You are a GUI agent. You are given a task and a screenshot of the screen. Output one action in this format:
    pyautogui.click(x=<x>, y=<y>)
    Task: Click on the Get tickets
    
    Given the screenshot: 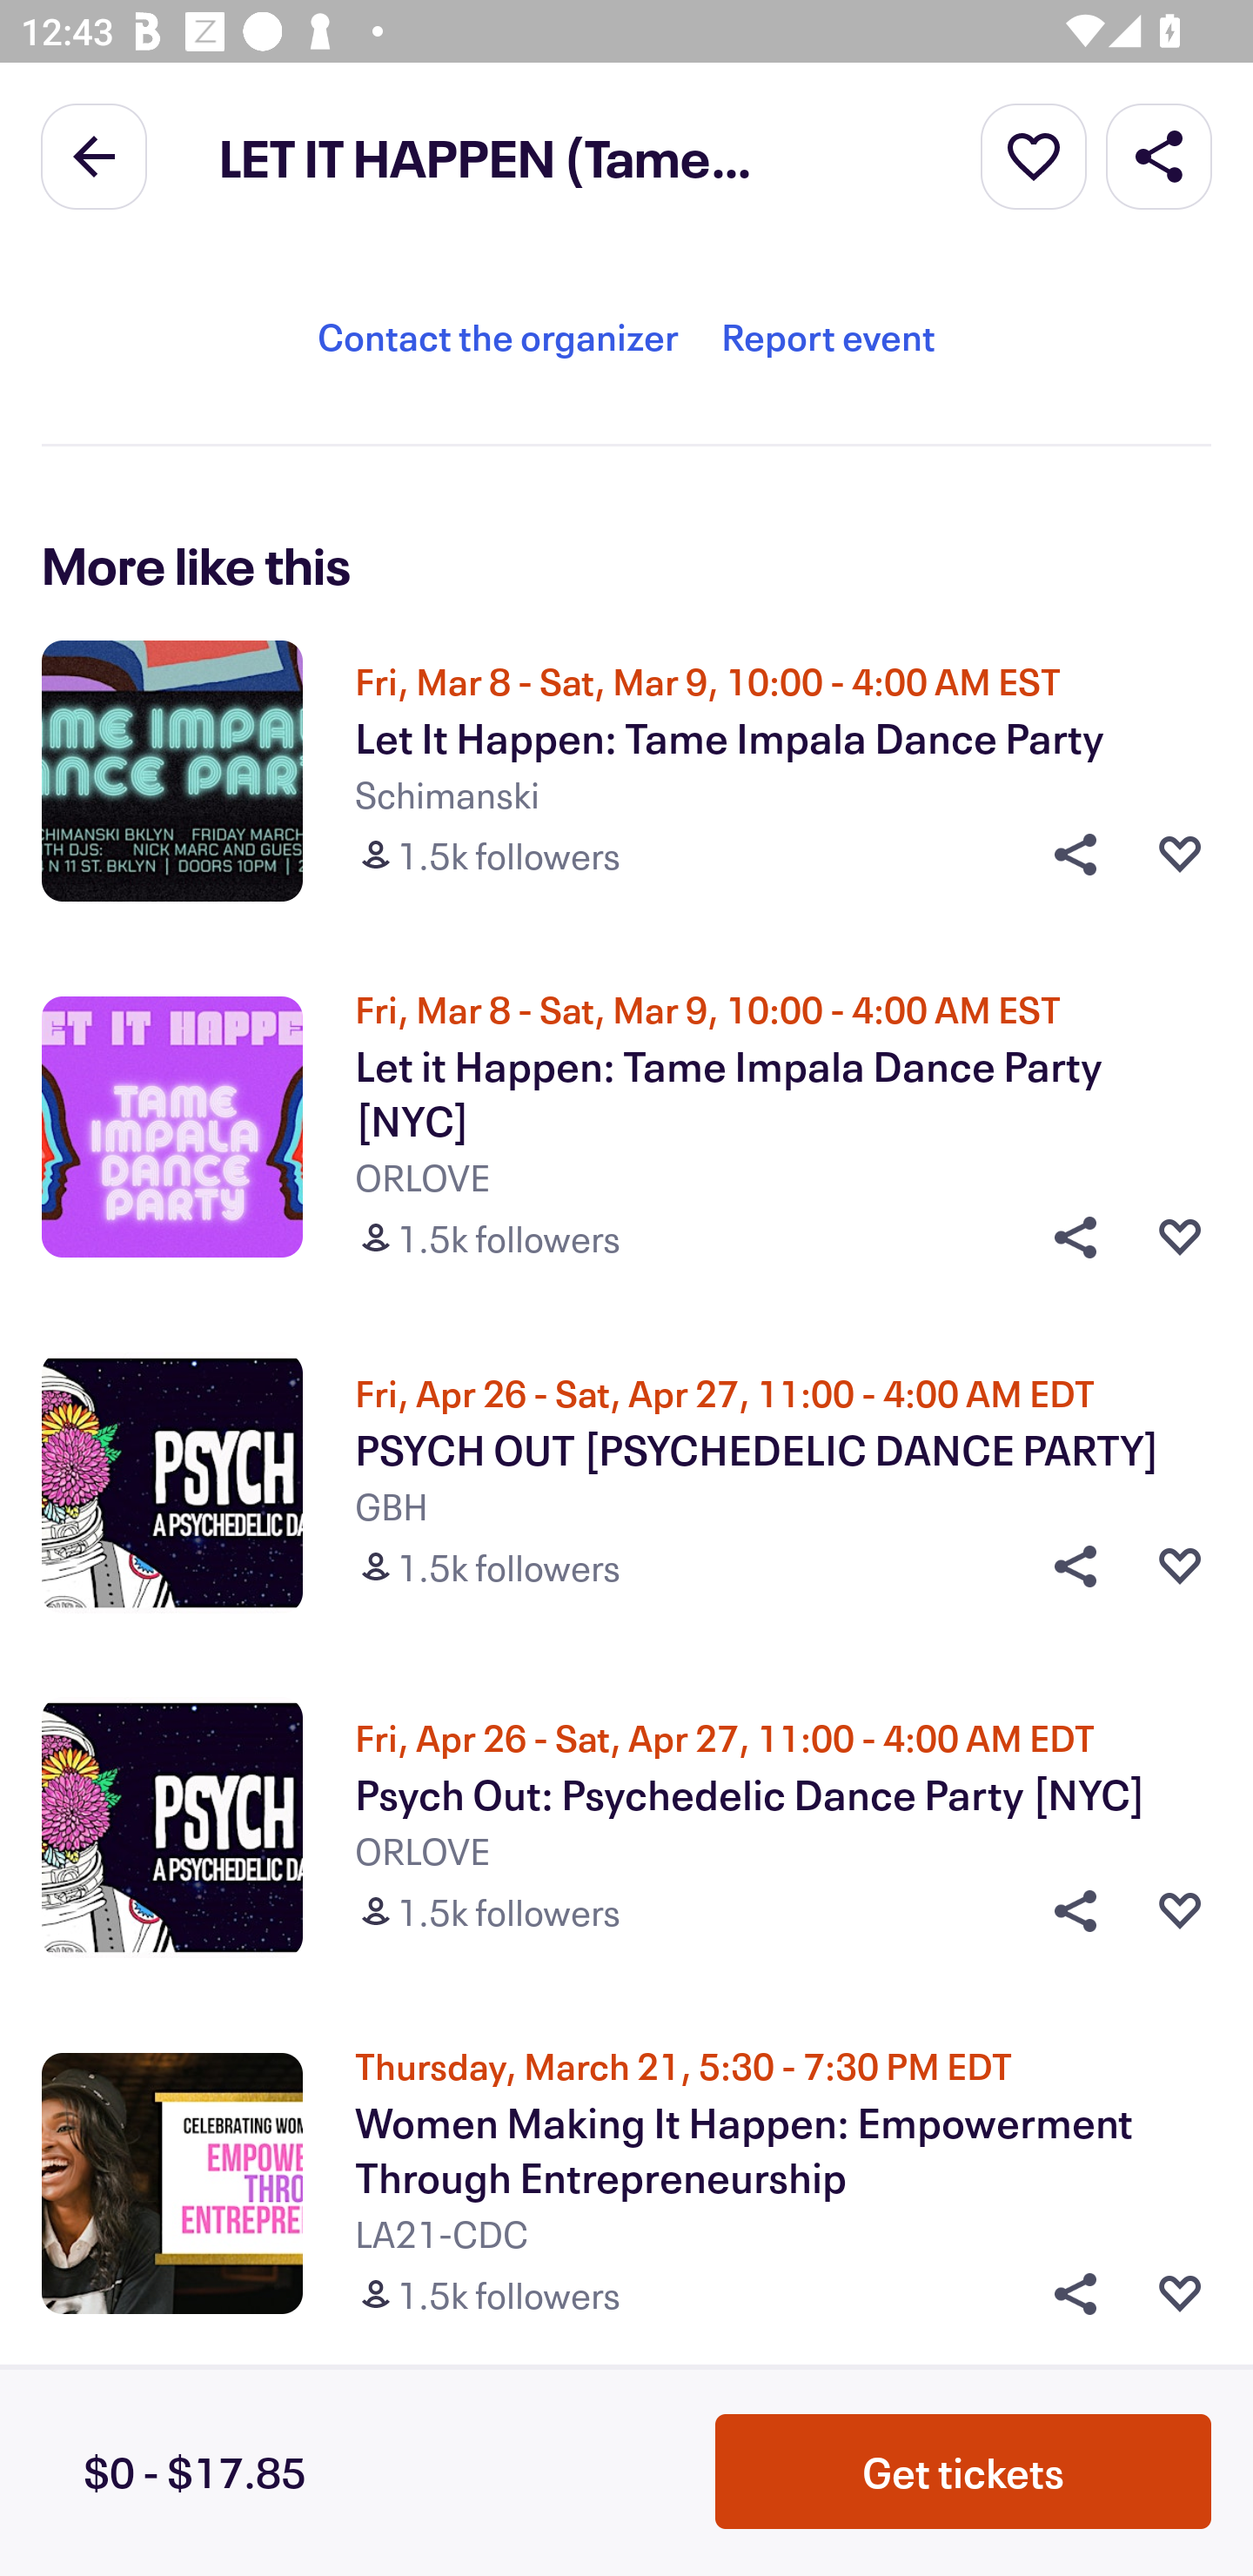 What is the action you would take?
    pyautogui.click(x=963, y=2472)
    